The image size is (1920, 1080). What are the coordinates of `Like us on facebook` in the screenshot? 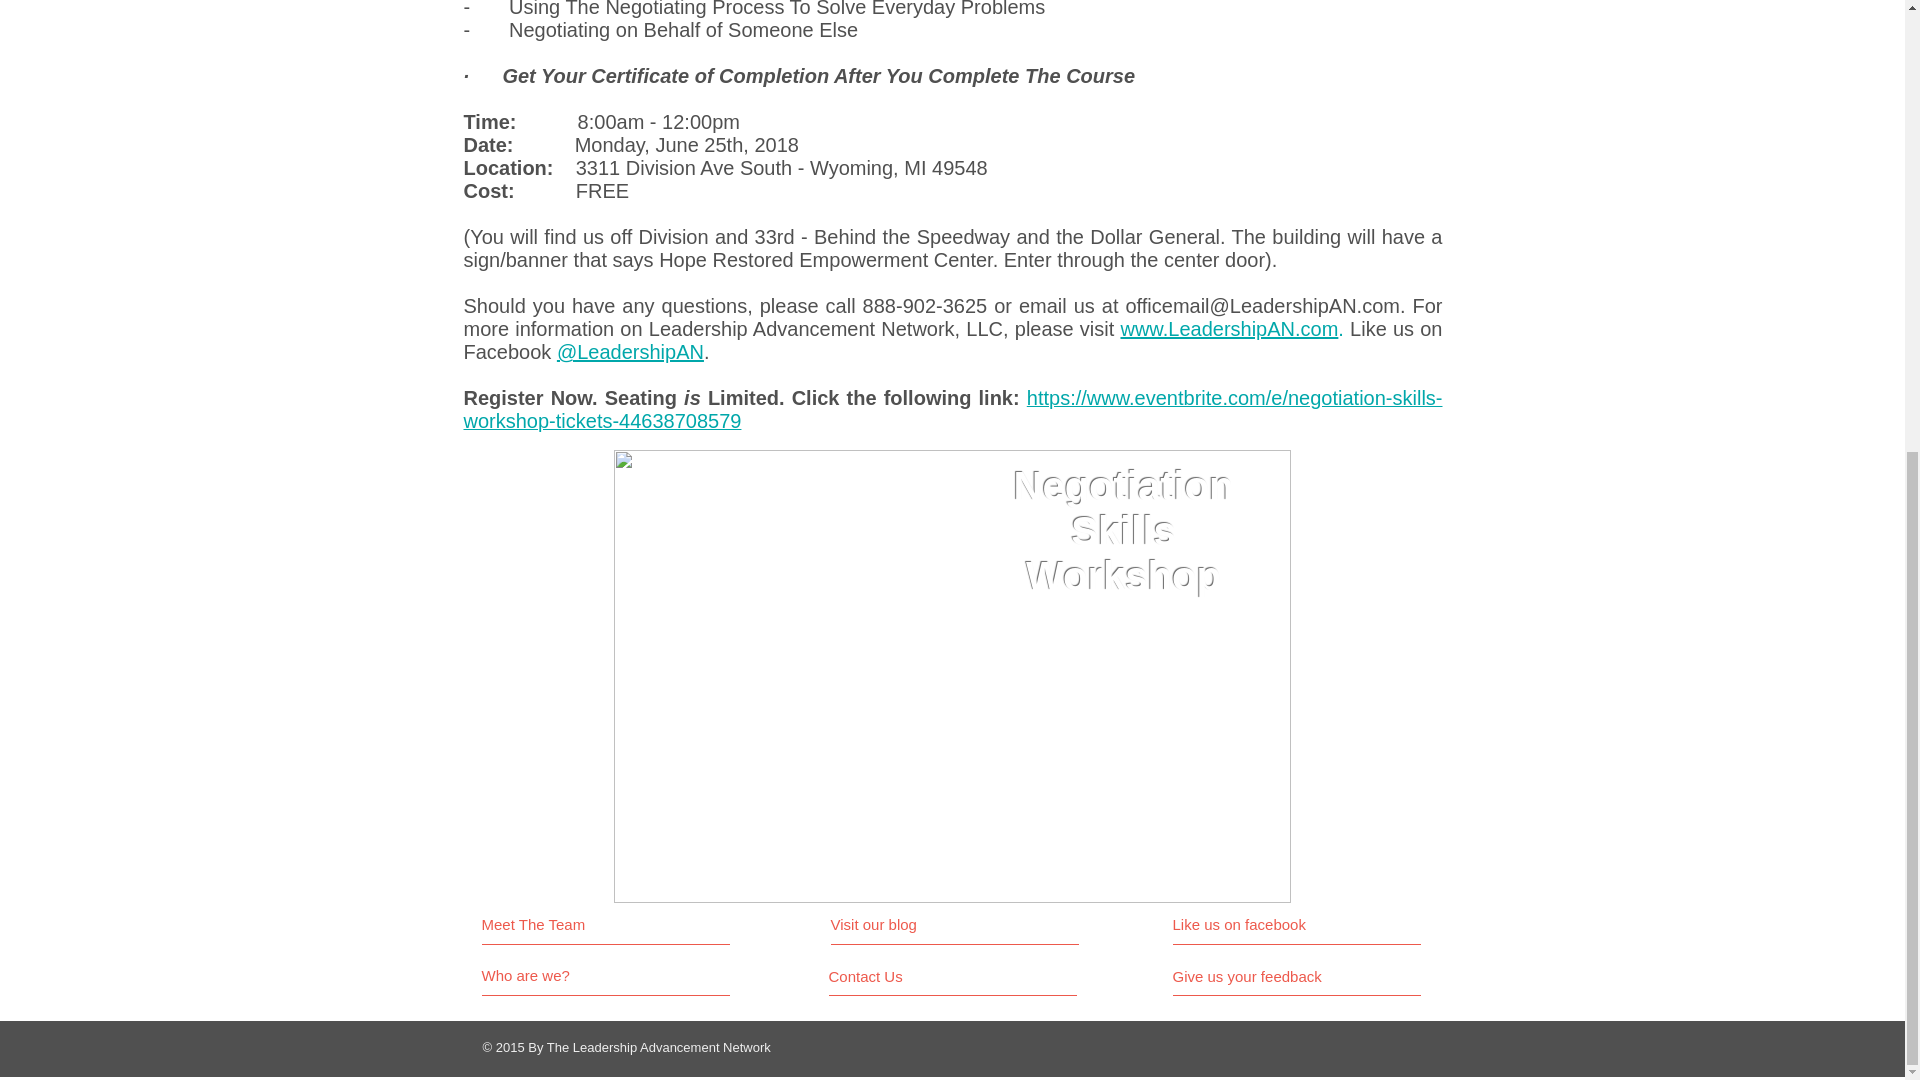 It's located at (1261, 924).